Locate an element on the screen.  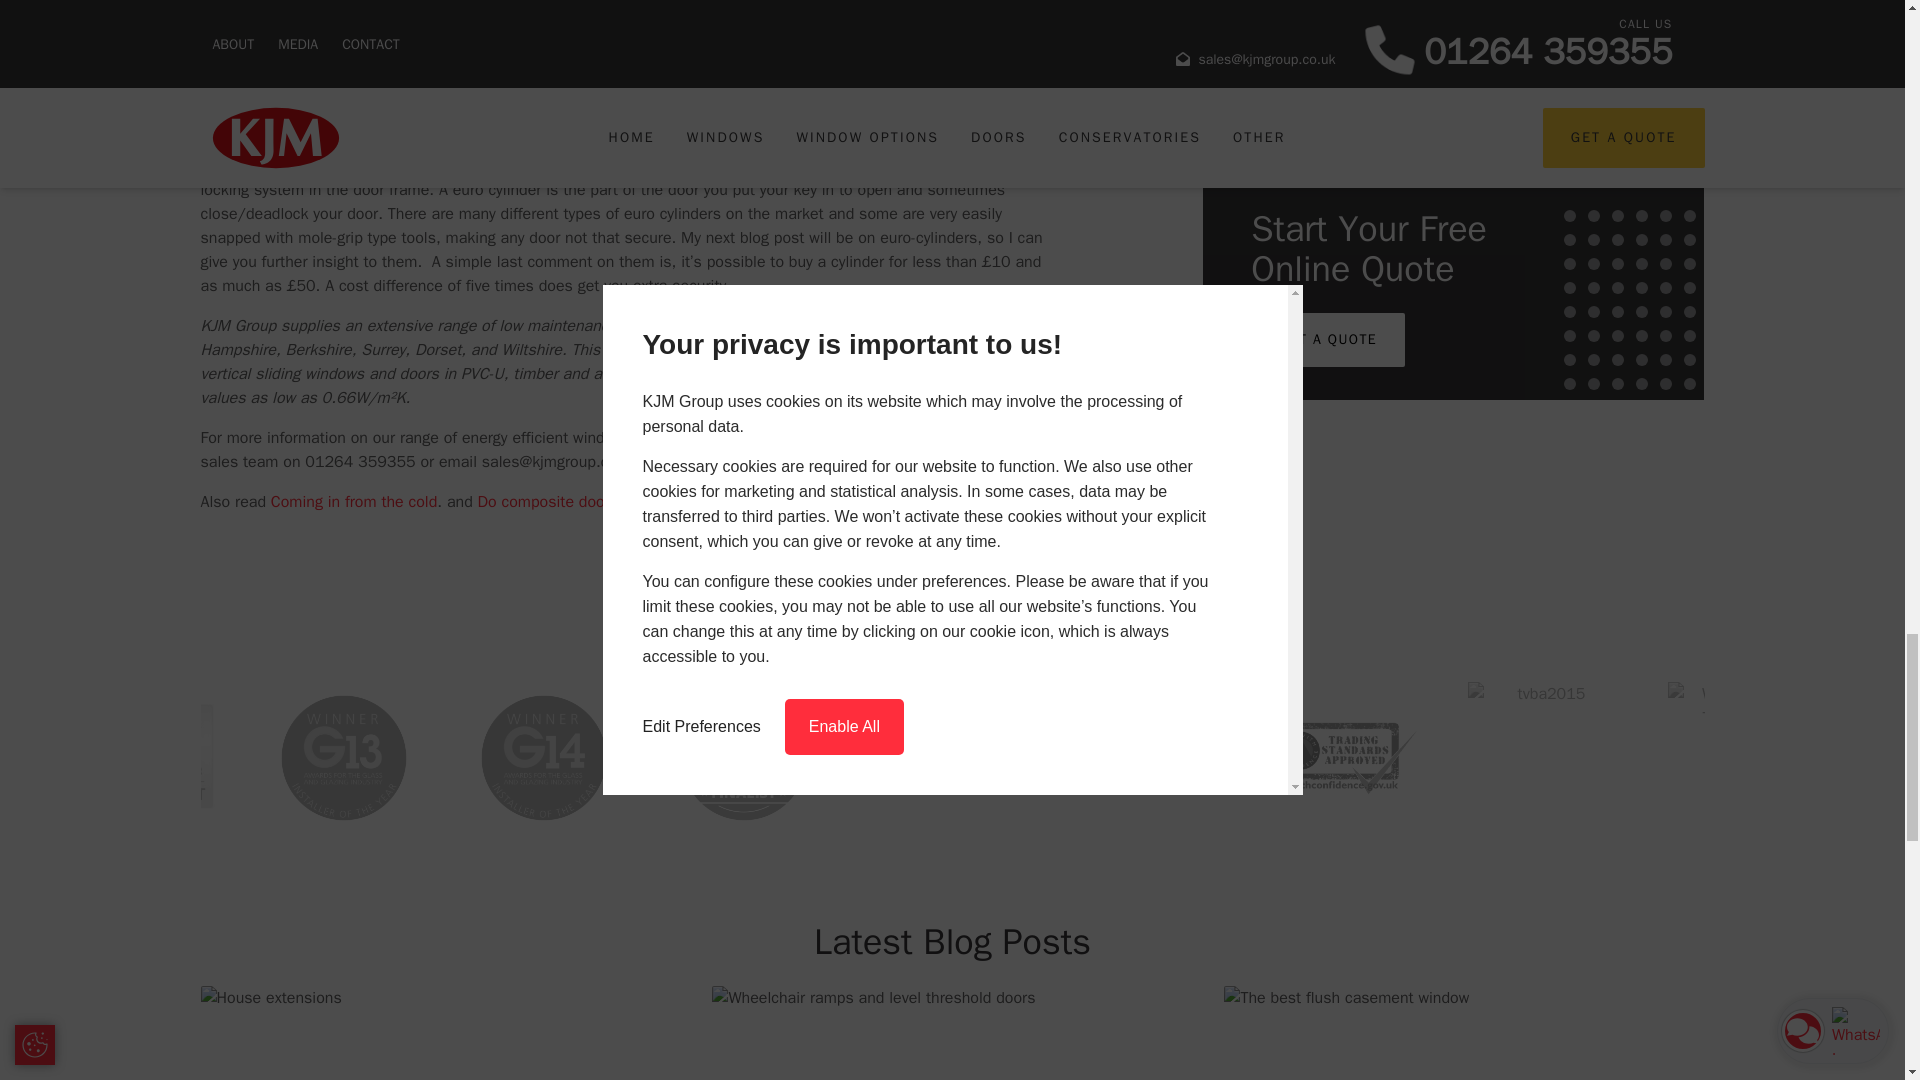
Solidor composite doors is located at coordinates (424, 2).